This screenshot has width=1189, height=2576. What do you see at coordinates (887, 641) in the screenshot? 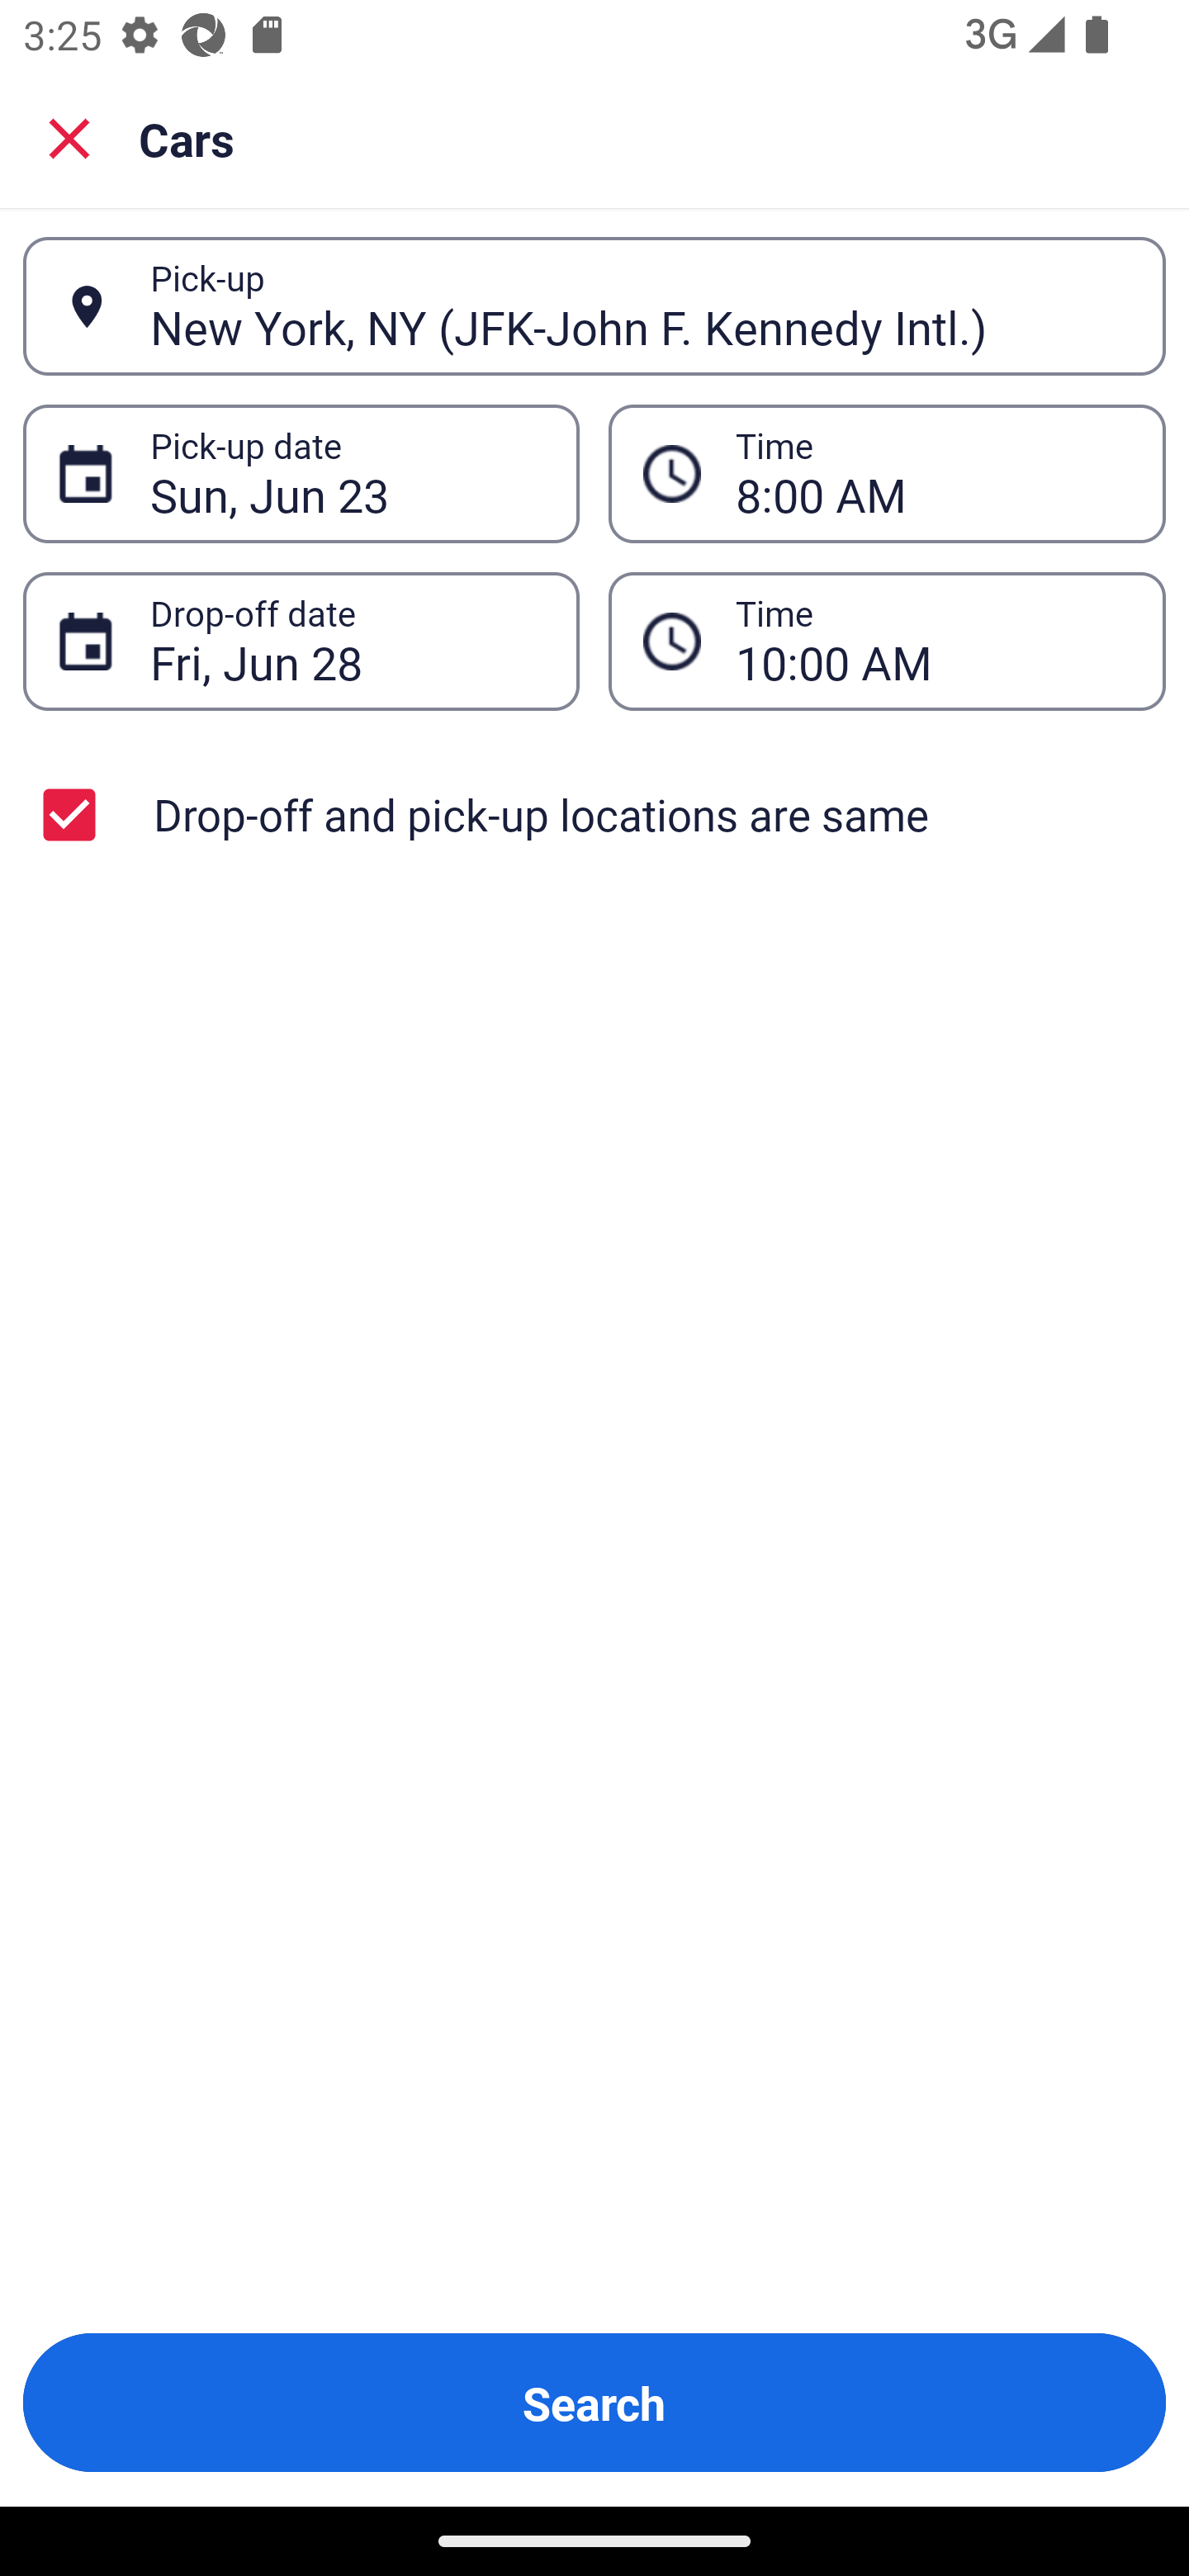
I see `10:00 AM` at bounding box center [887, 641].